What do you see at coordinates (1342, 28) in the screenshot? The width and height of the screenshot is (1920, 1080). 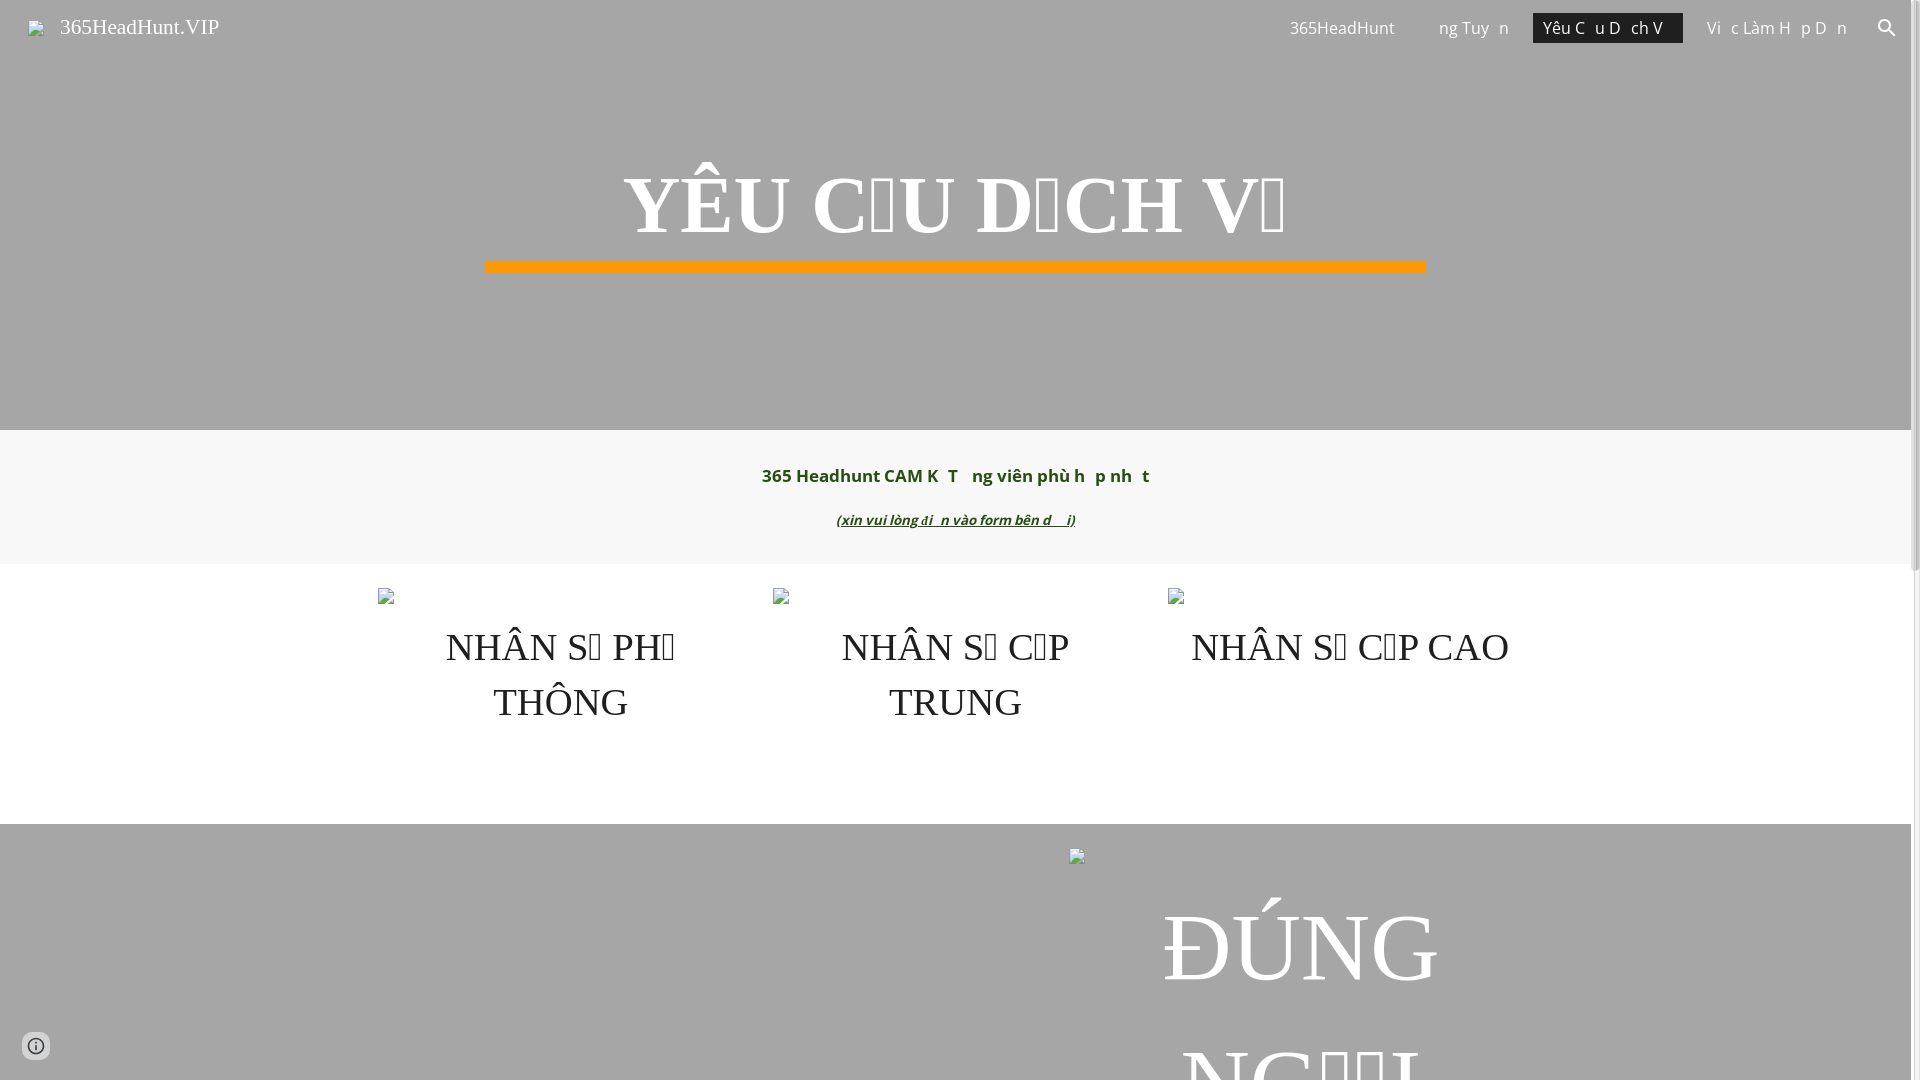 I see `365HeadHunt` at bounding box center [1342, 28].